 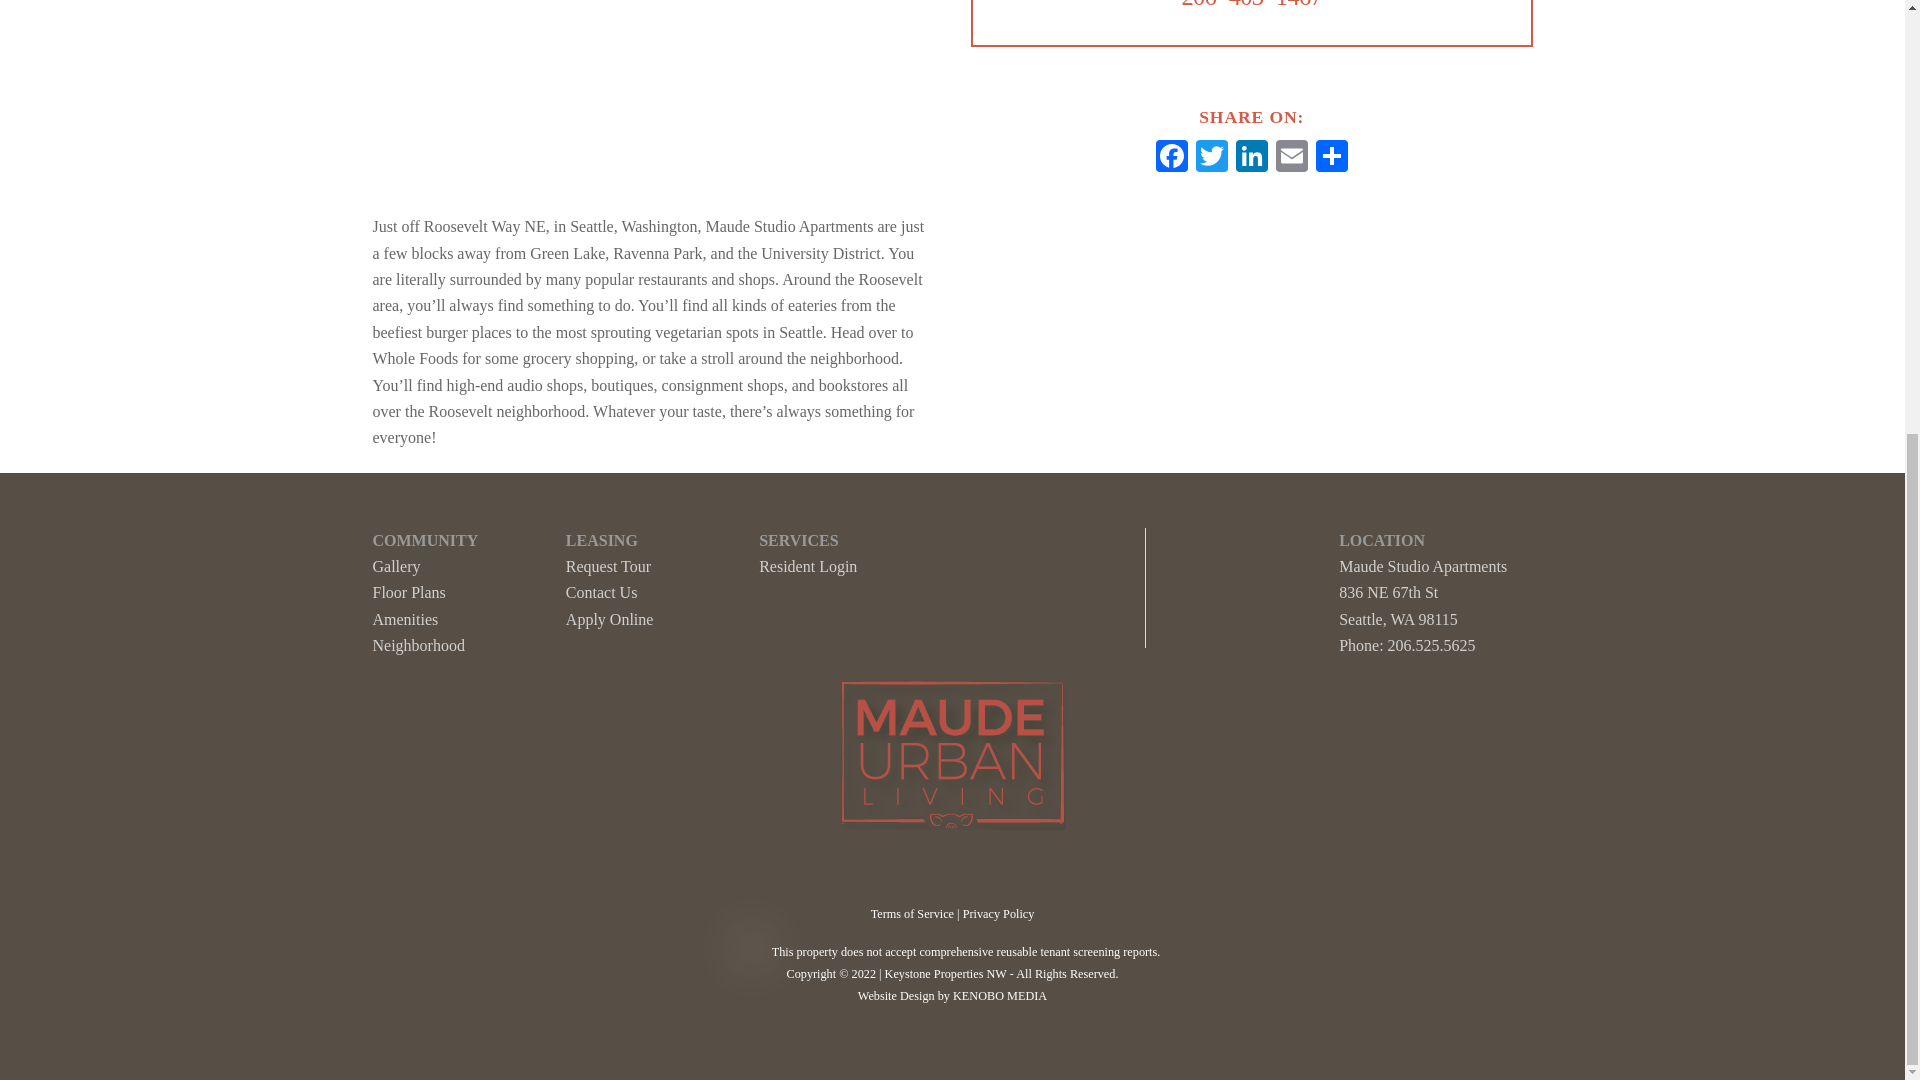 What do you see at coordinates (1212, 158) in the screenshot?
I see `Twitter` at bounding box center [1212, 158].